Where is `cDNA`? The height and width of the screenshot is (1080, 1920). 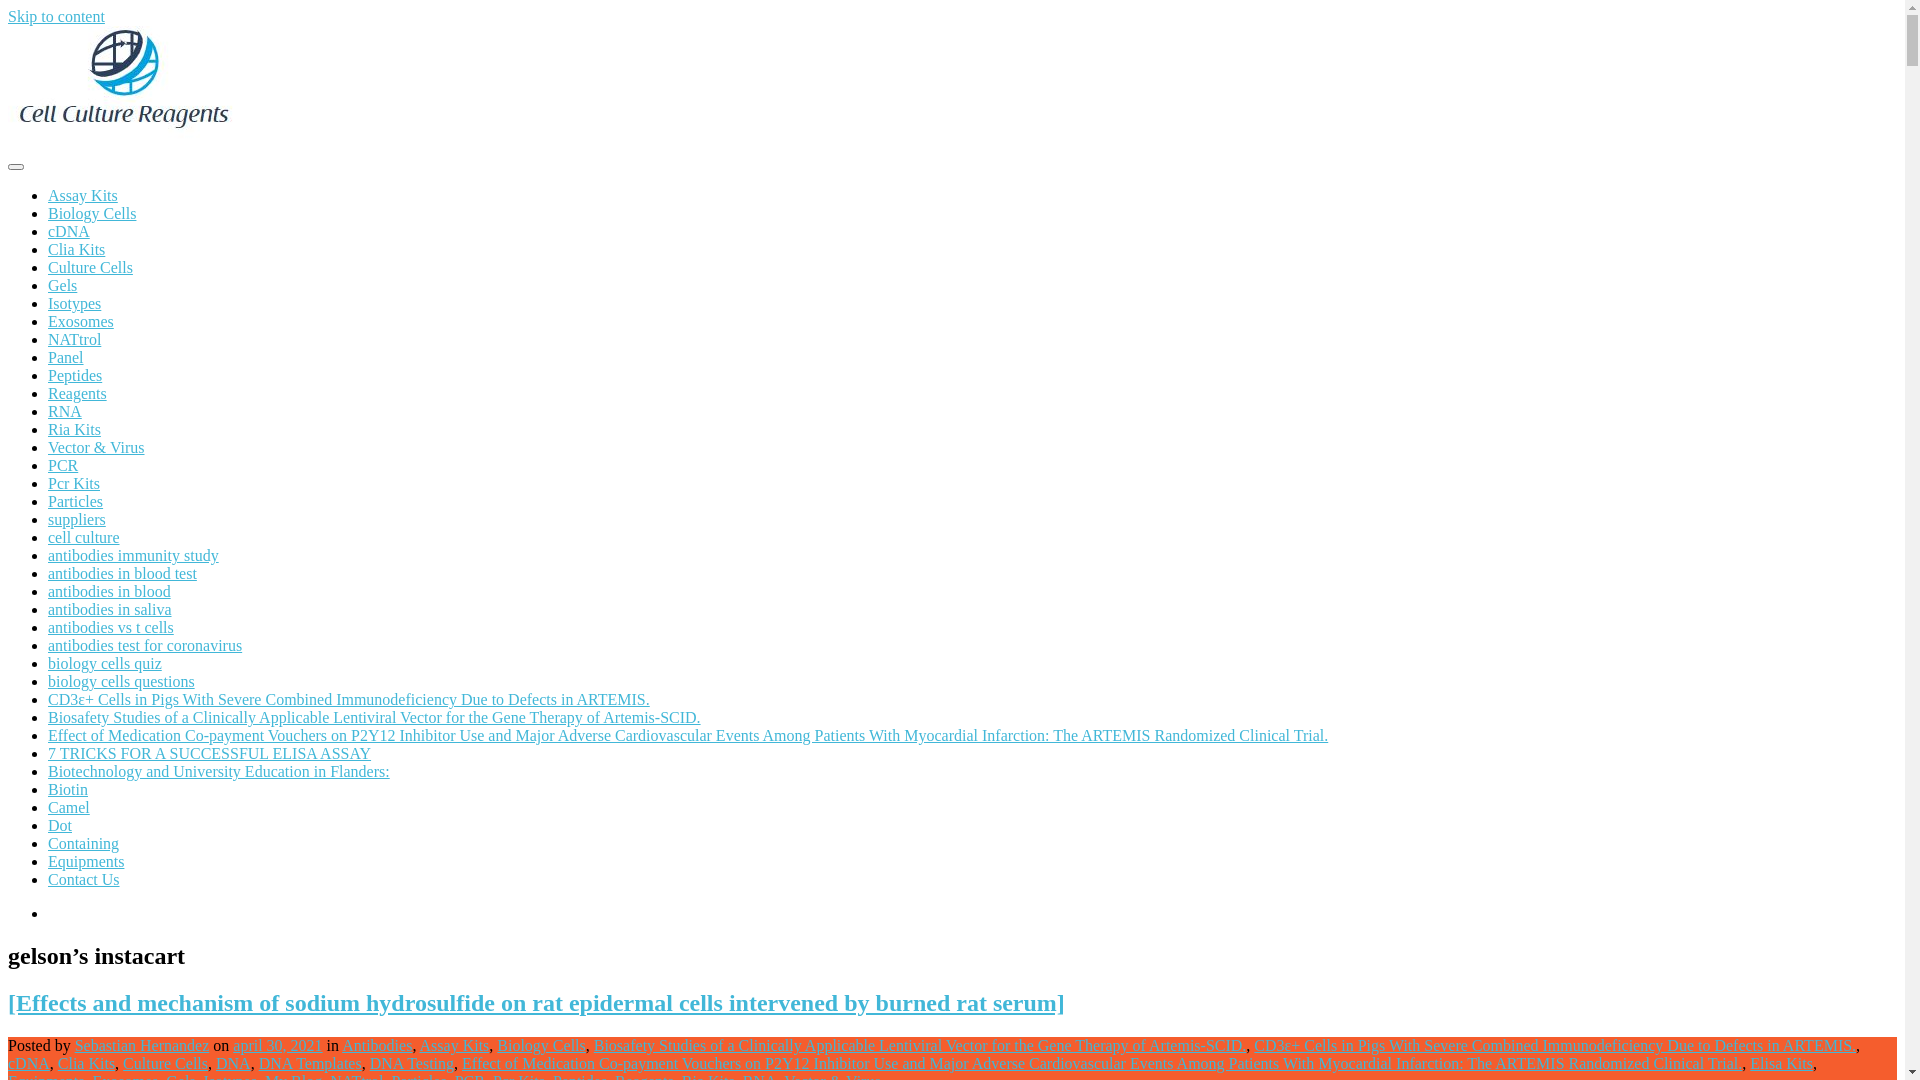 cDNA is located at coordinates (69, 232).